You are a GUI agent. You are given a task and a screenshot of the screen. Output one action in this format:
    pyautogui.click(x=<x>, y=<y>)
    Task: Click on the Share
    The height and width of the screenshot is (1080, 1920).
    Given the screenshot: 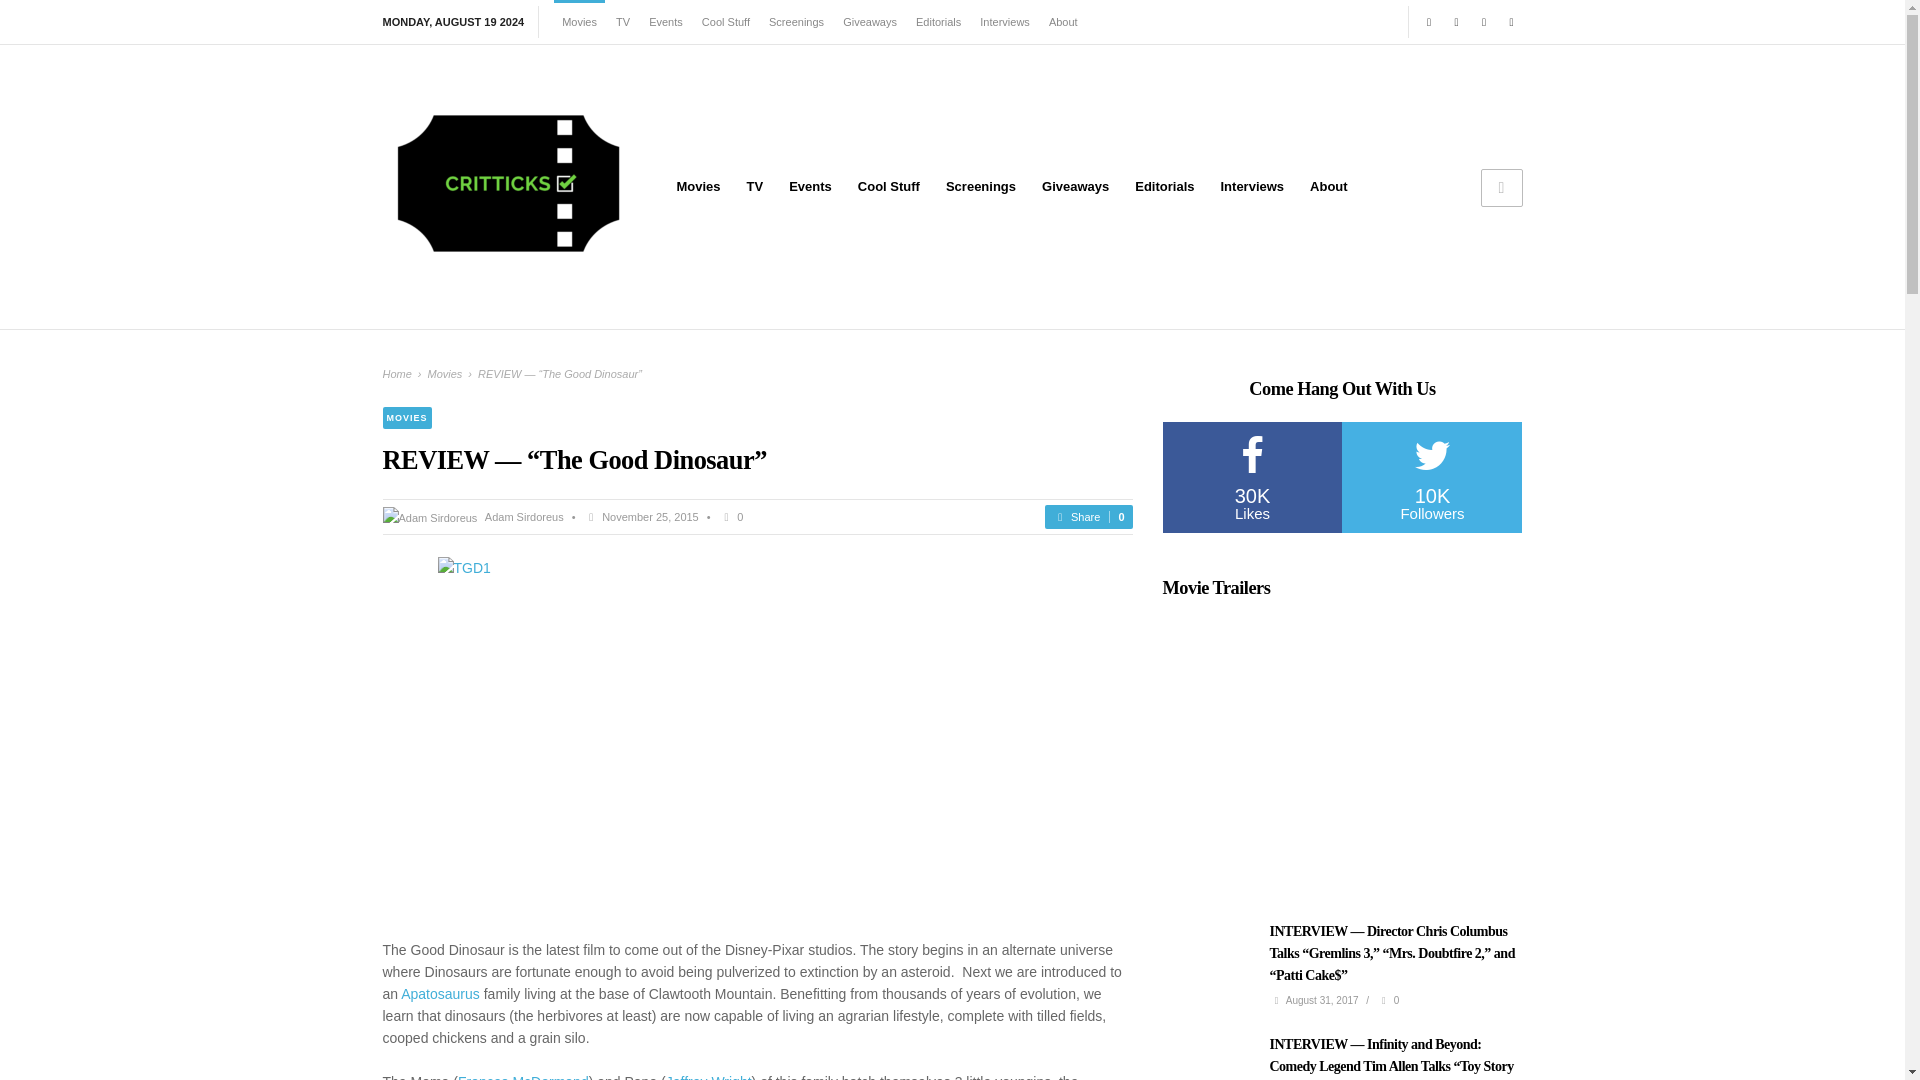 What is the action you would take?
    pyautogui.click(x=1088, y=516)
    